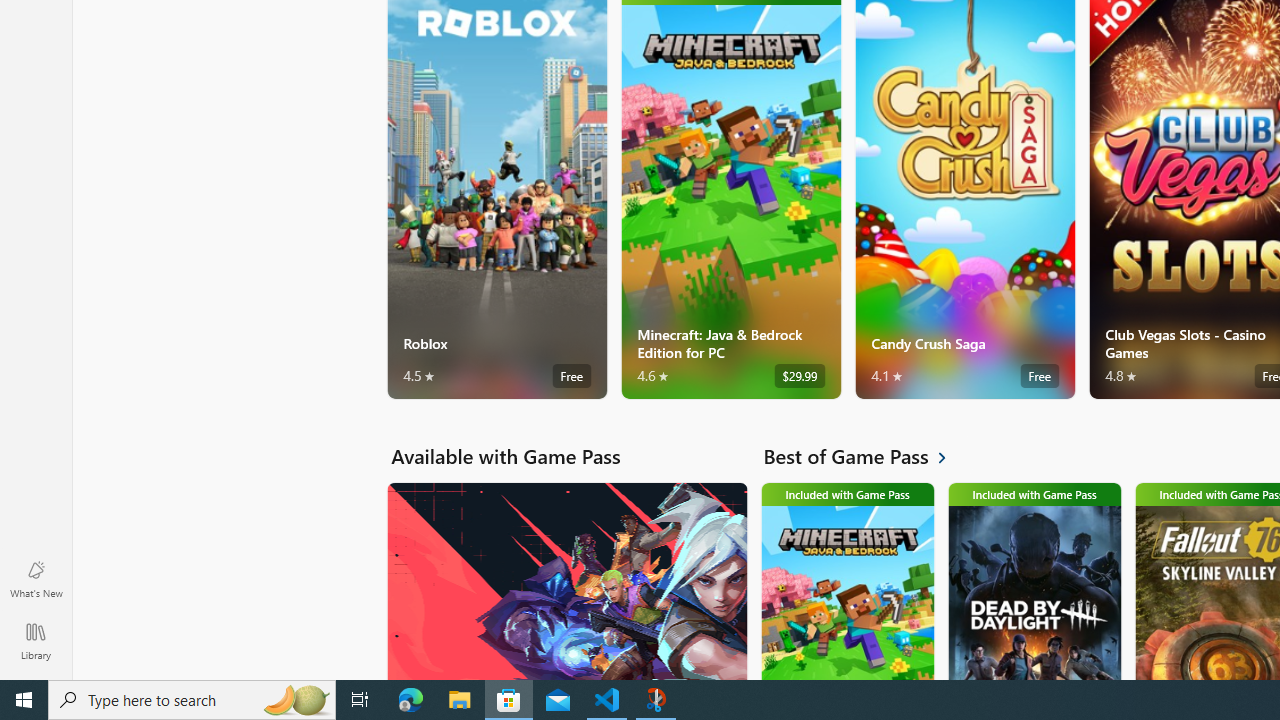  Describe the element at coordinates (866, 456) in the screenshot. I see `See all  Best of Game Pass` at that location.